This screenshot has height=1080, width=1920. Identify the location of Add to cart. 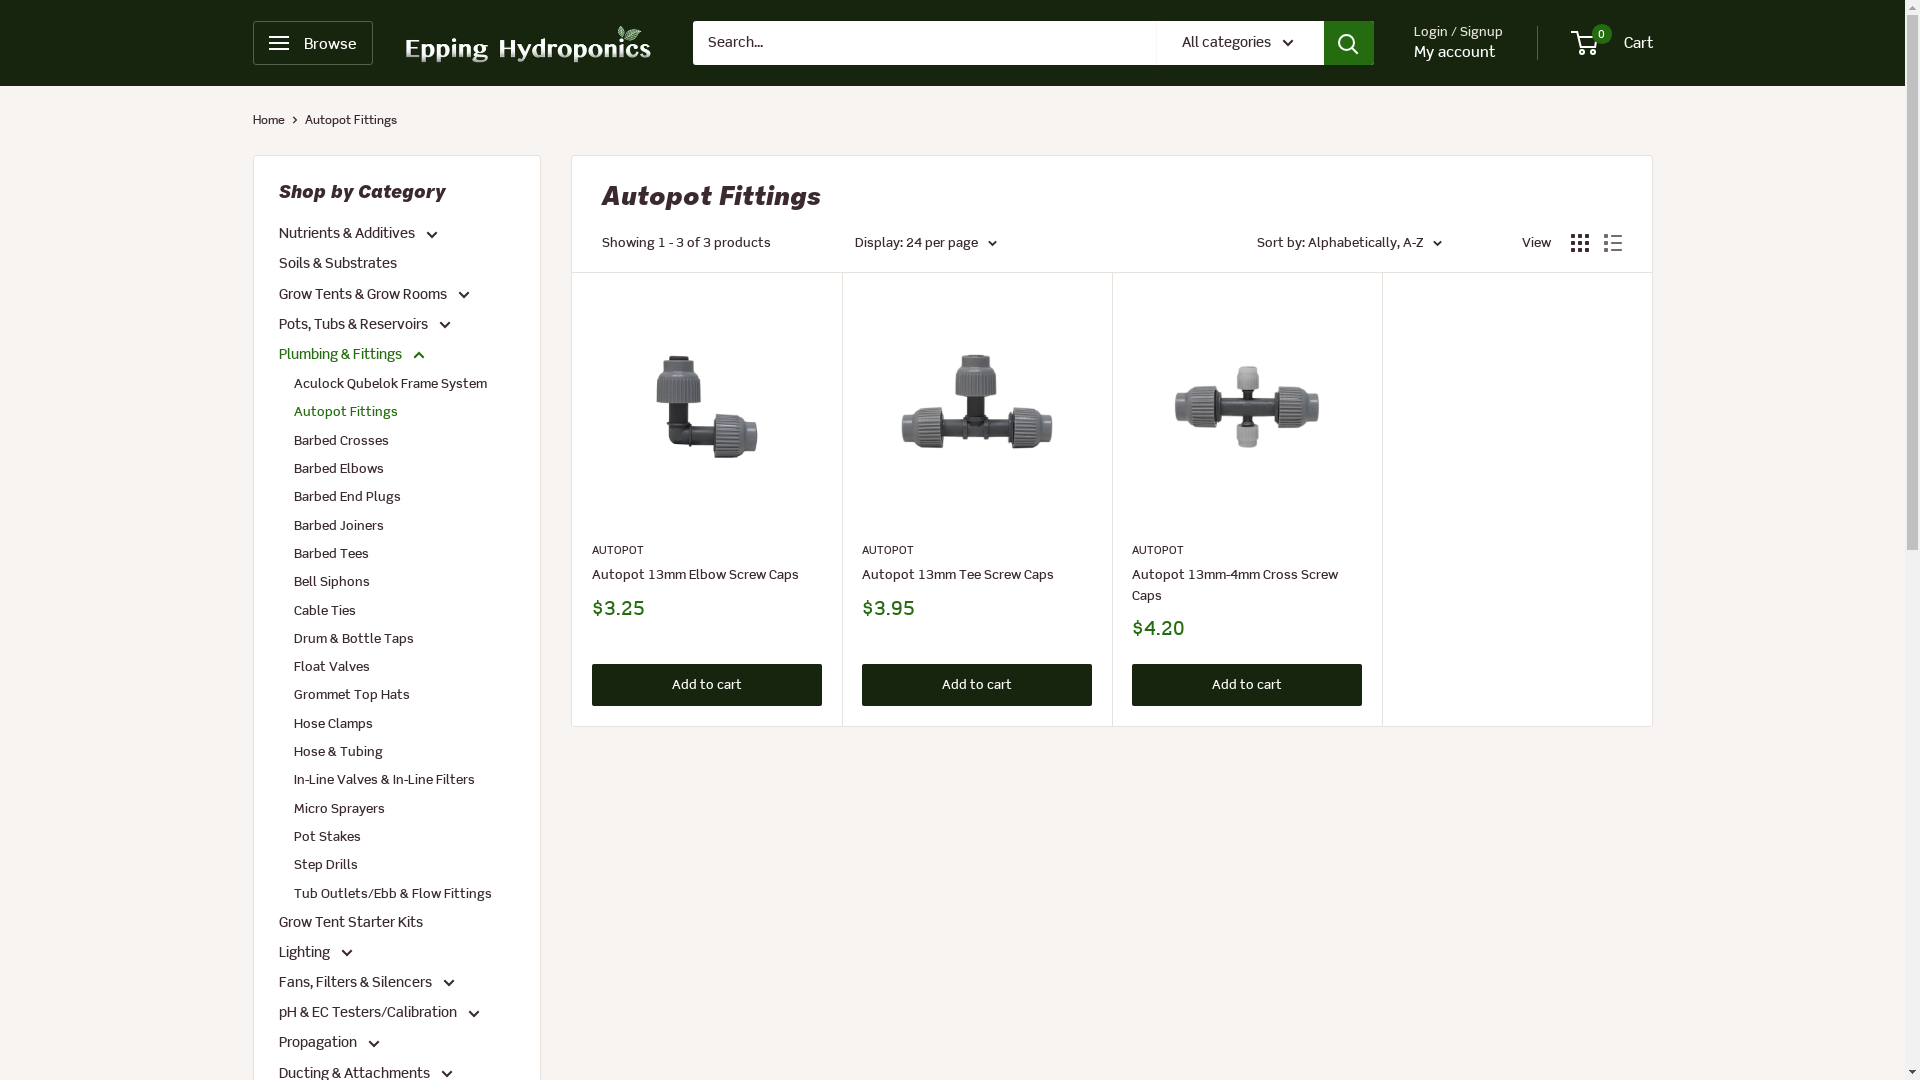
(977, 685).